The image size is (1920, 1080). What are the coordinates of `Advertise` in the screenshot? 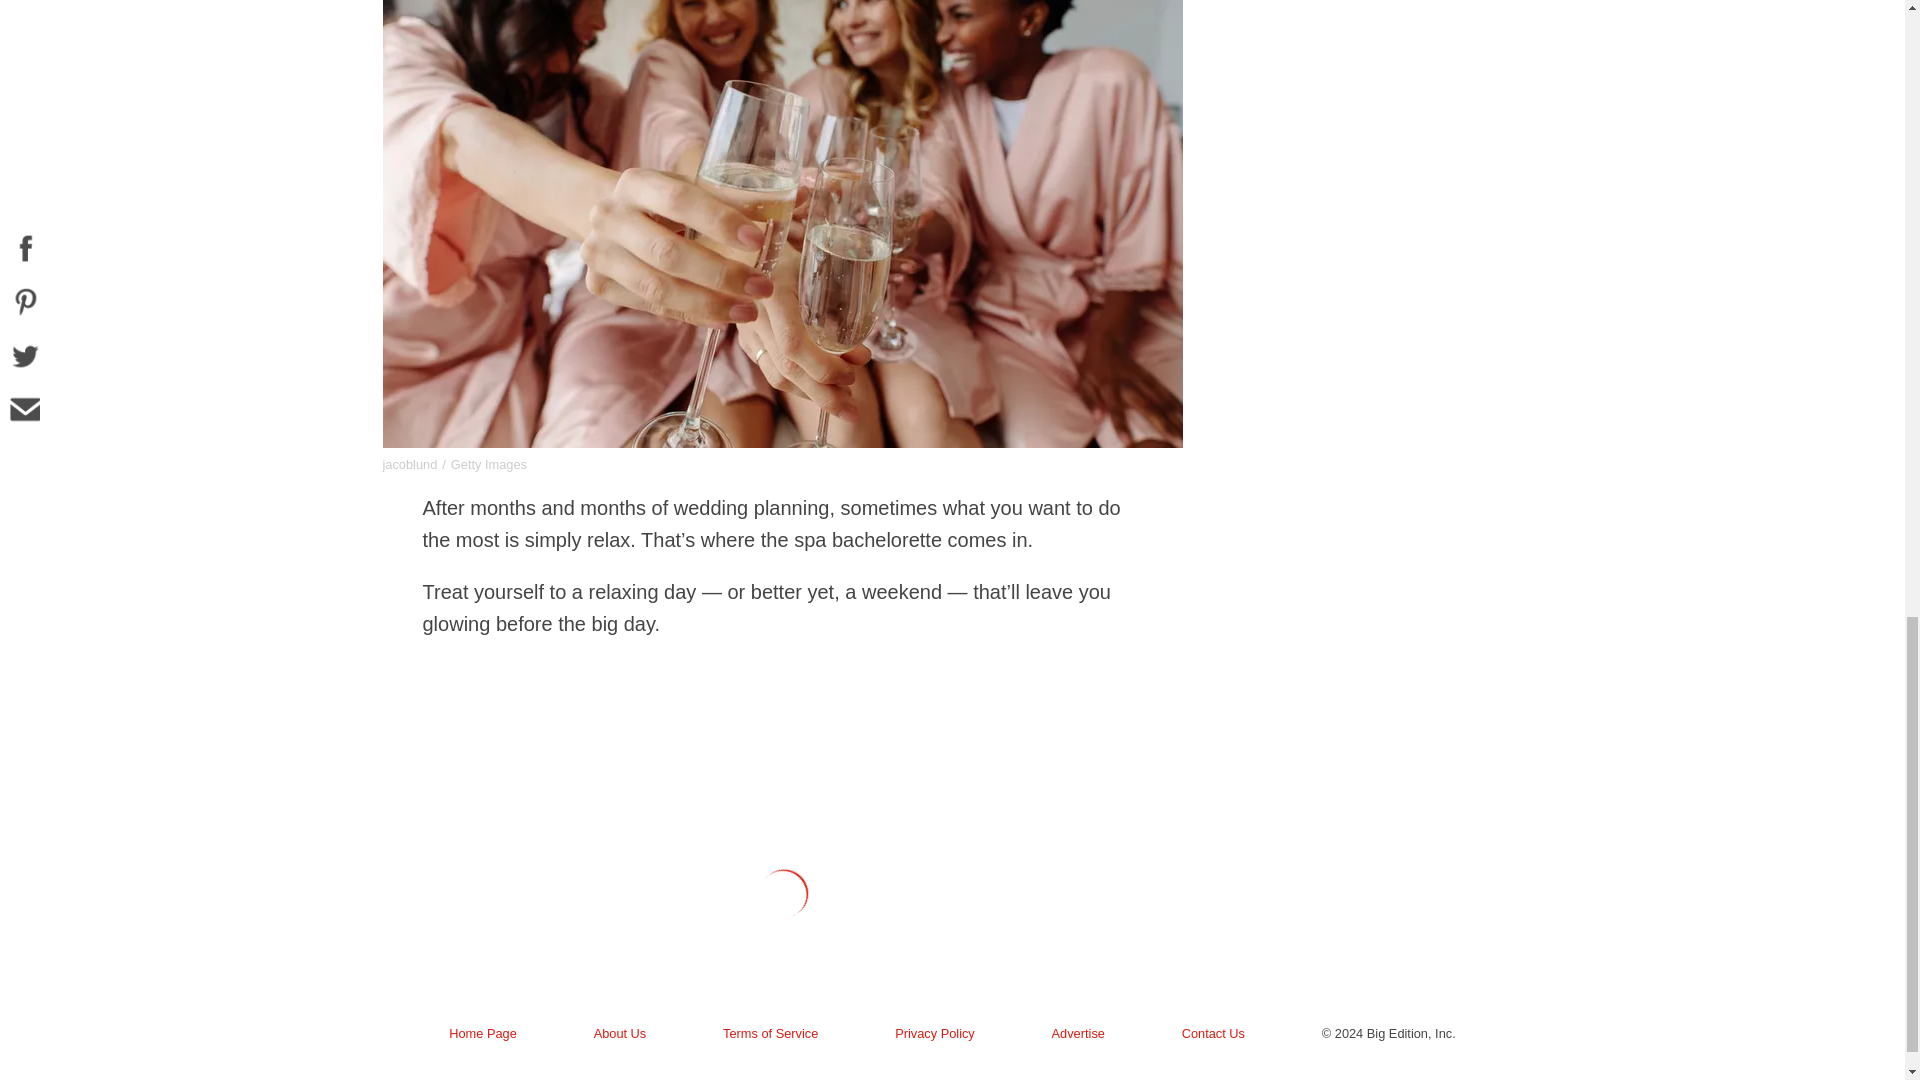 It's located at (1078, 1053).